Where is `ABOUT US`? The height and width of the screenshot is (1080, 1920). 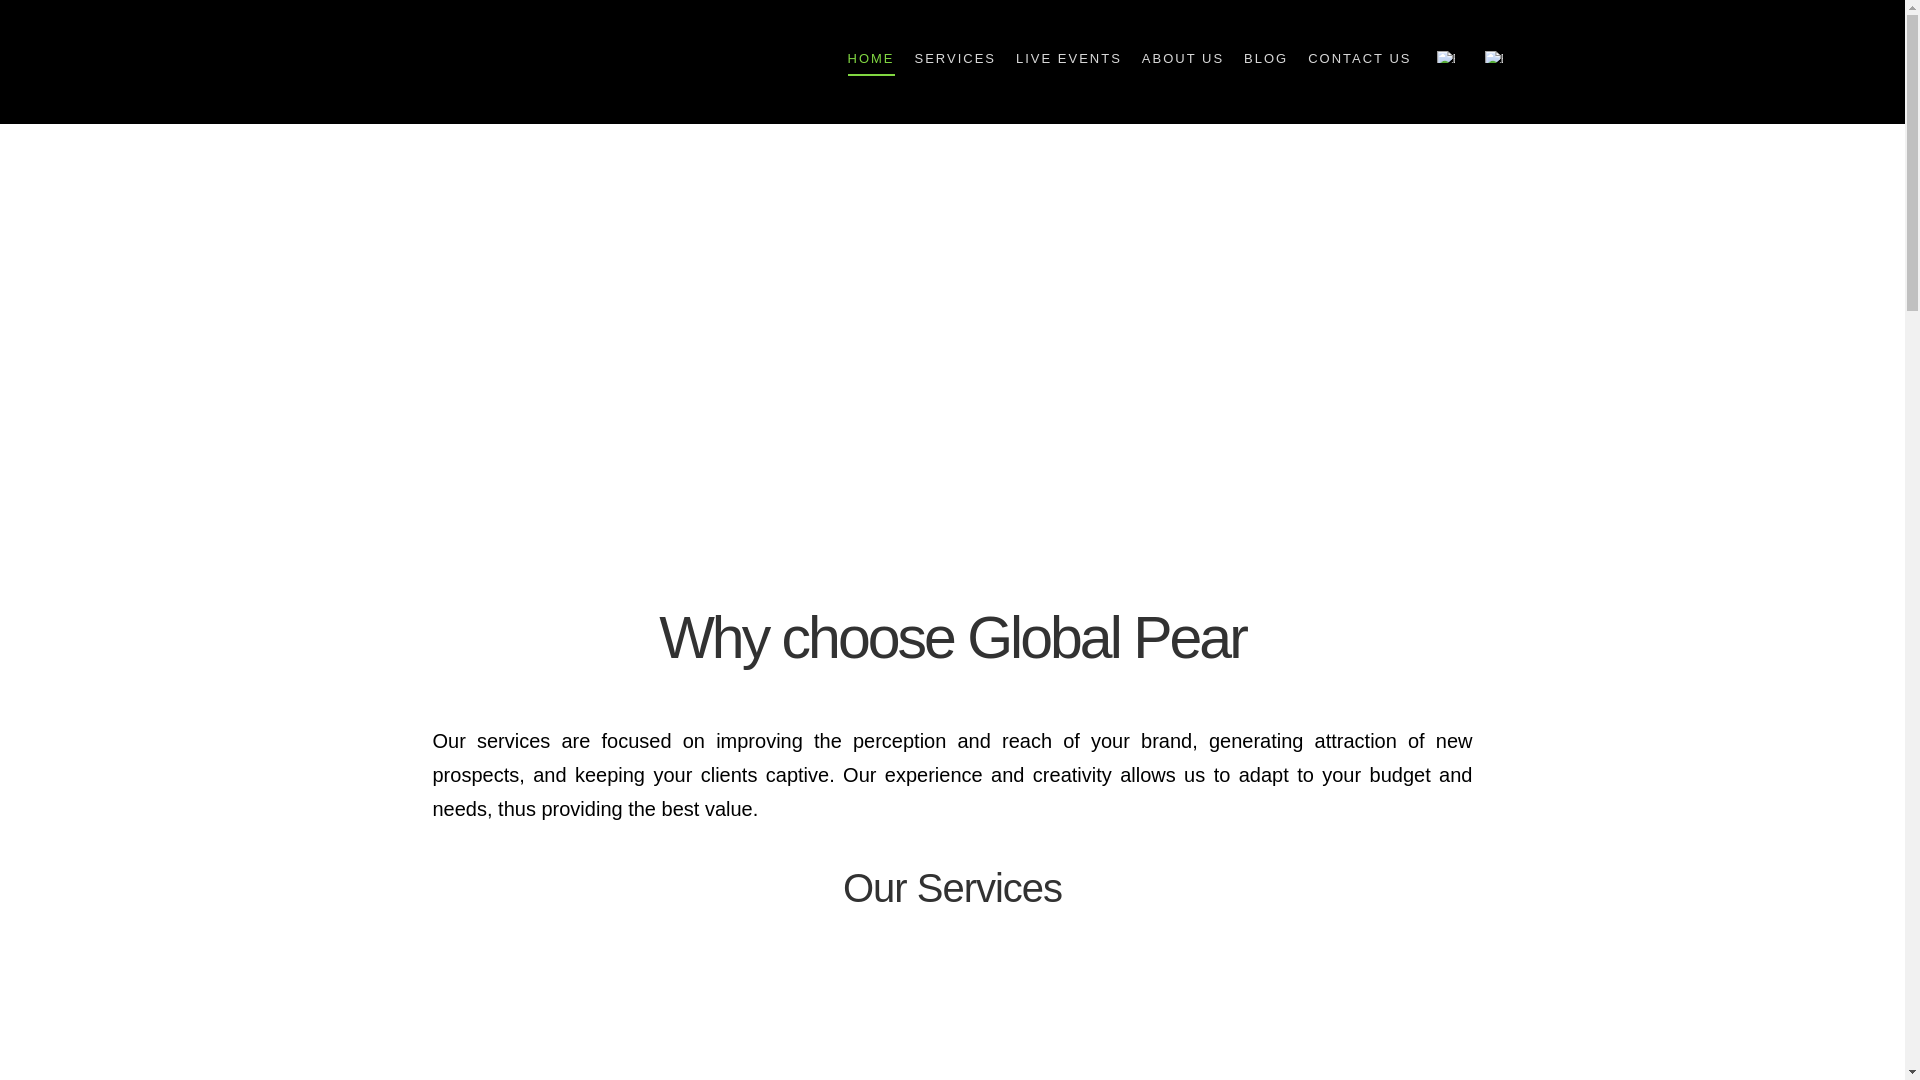
ABOUT US is located at coordinates (1183, 58).